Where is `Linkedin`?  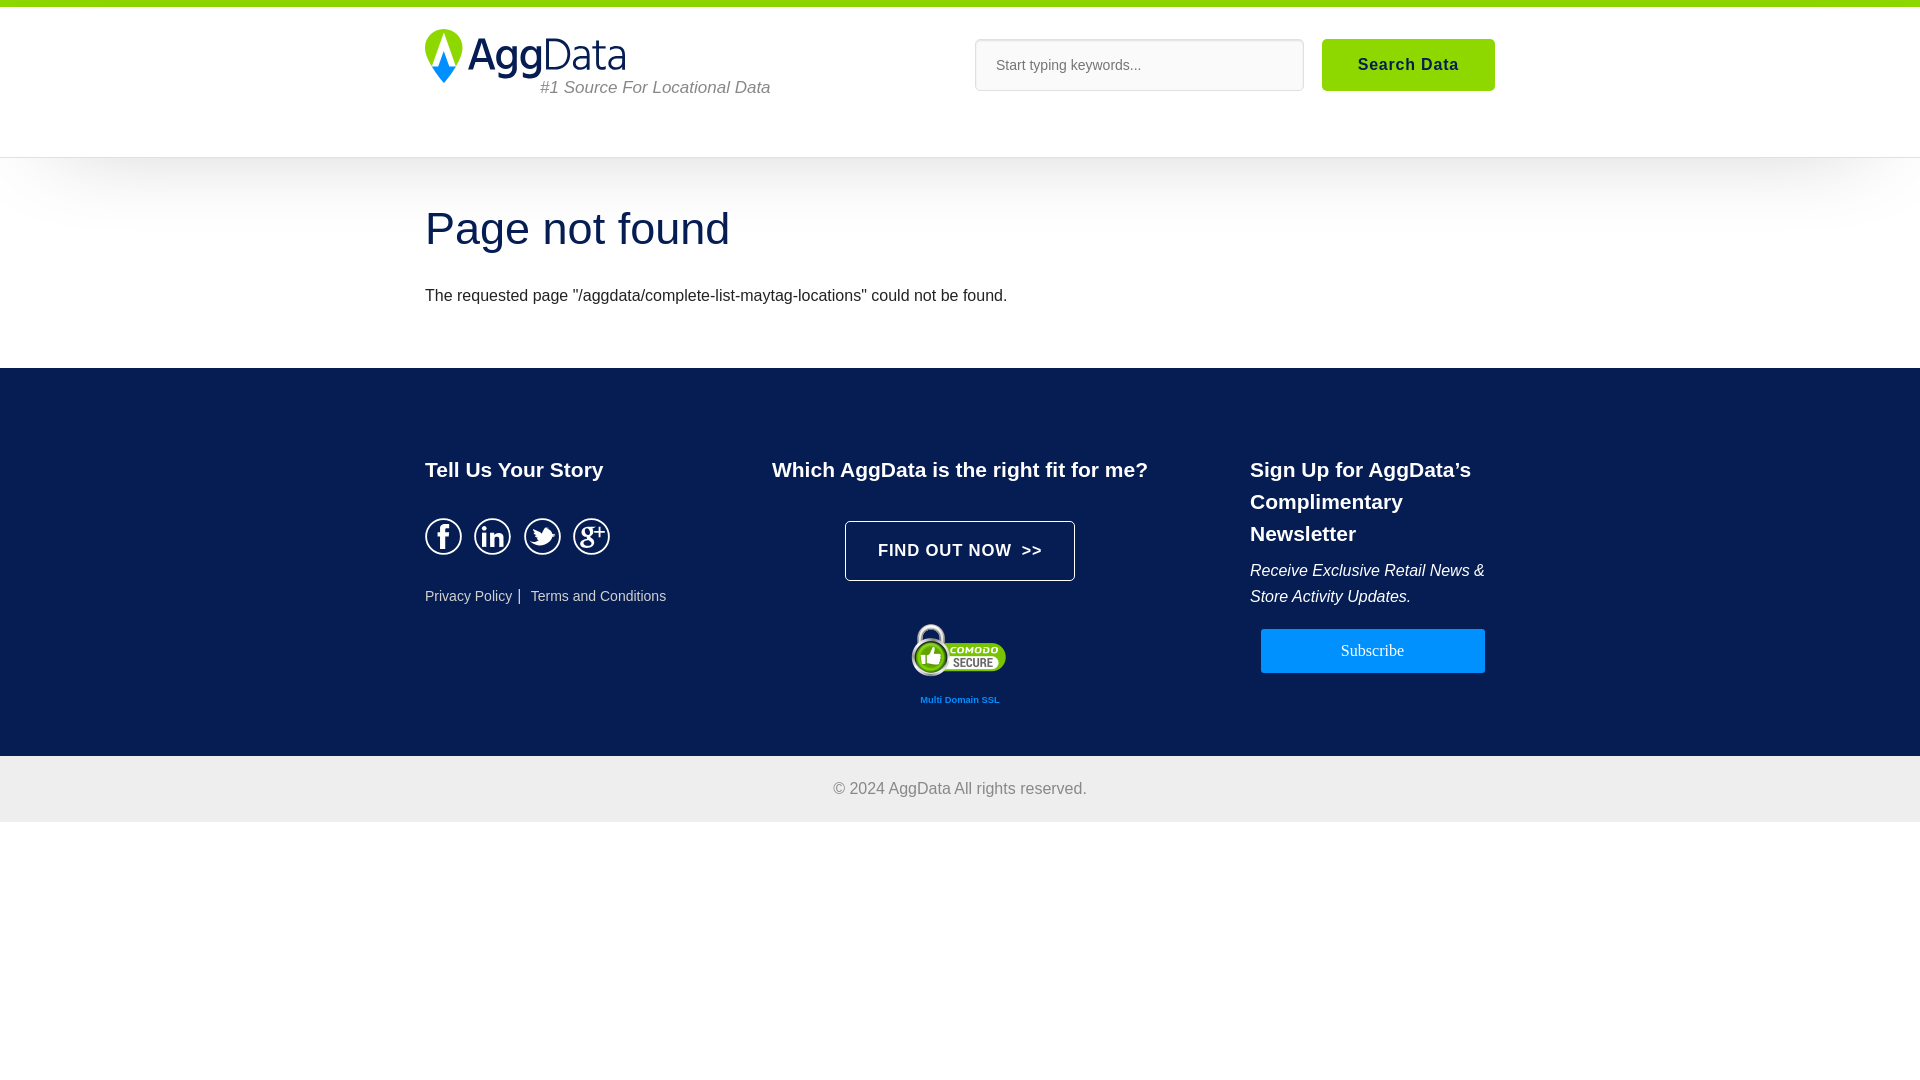
Linkedin is located at coordinates (492, 536).